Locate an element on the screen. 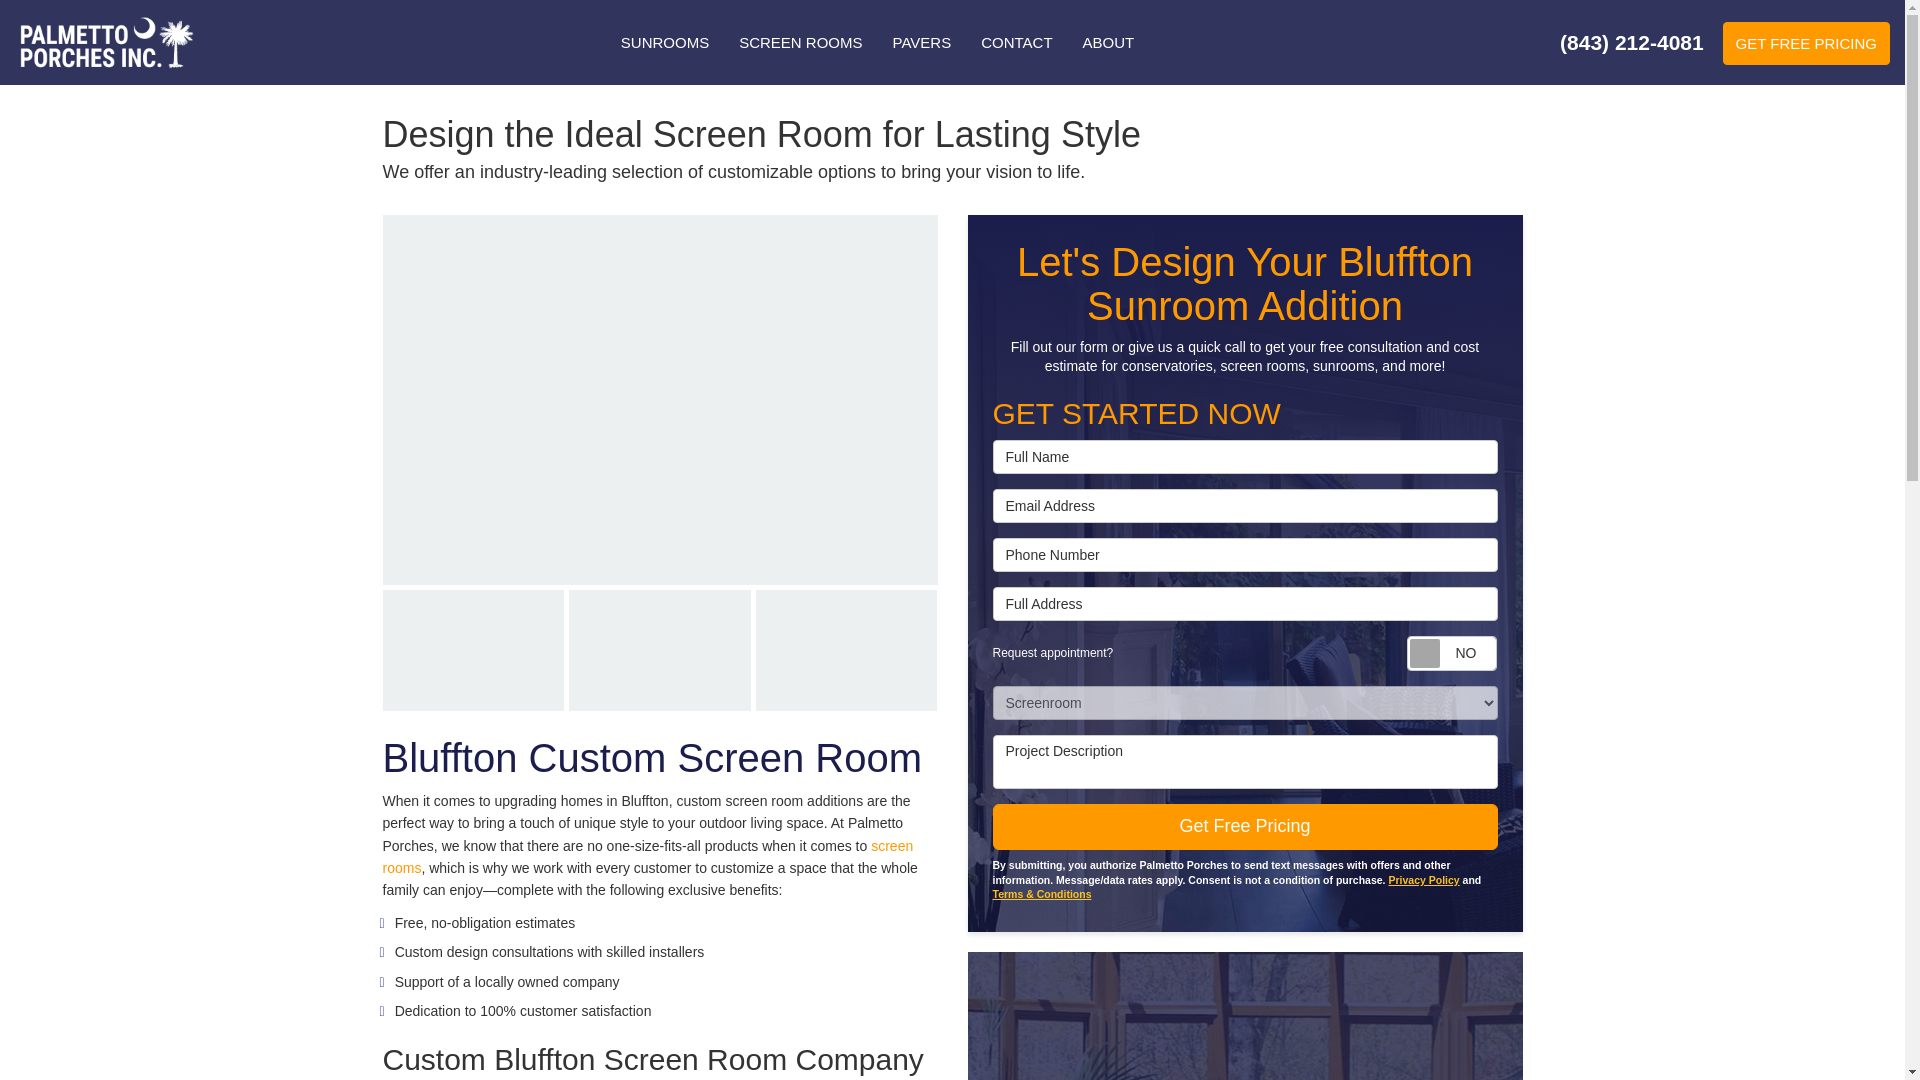 This screenshot has height=1080, width=1920. PAVERS is located at coordinates (922, 42).